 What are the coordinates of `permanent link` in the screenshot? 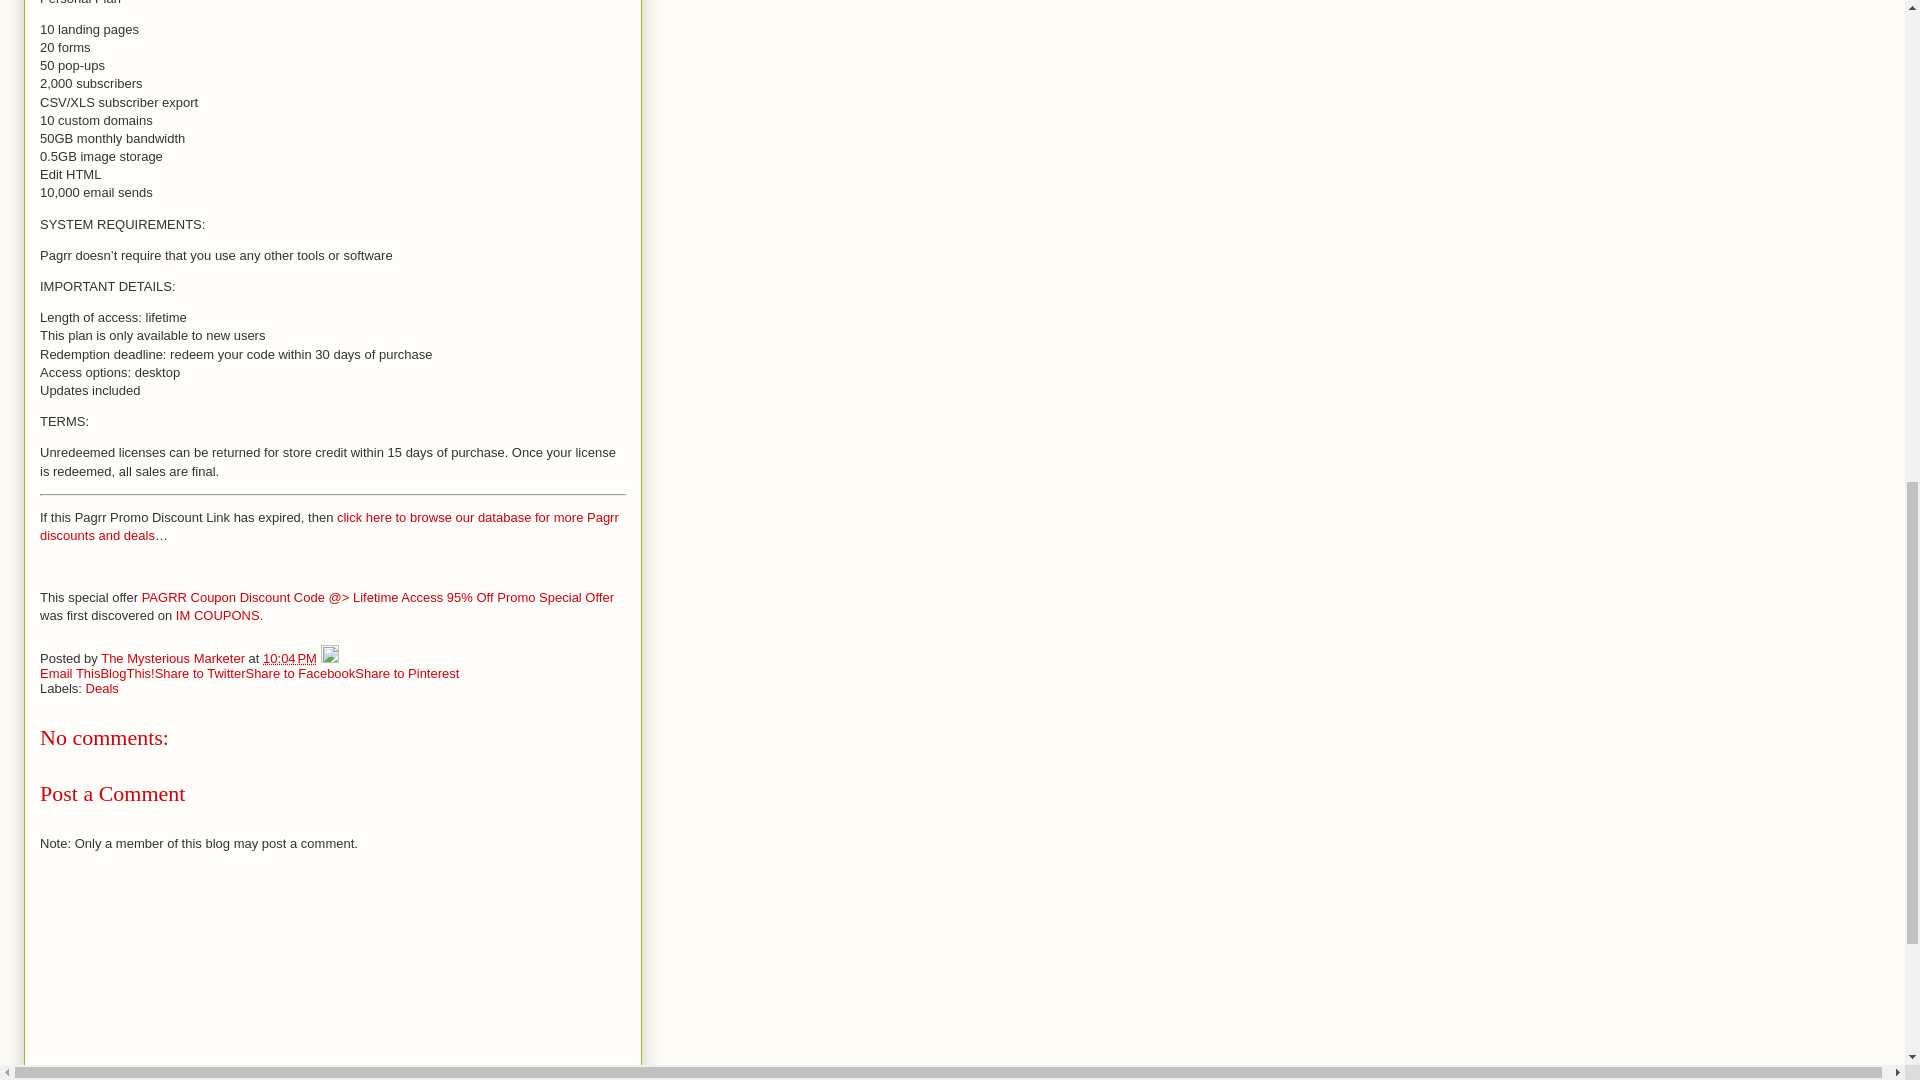 It's located at (290, 658).